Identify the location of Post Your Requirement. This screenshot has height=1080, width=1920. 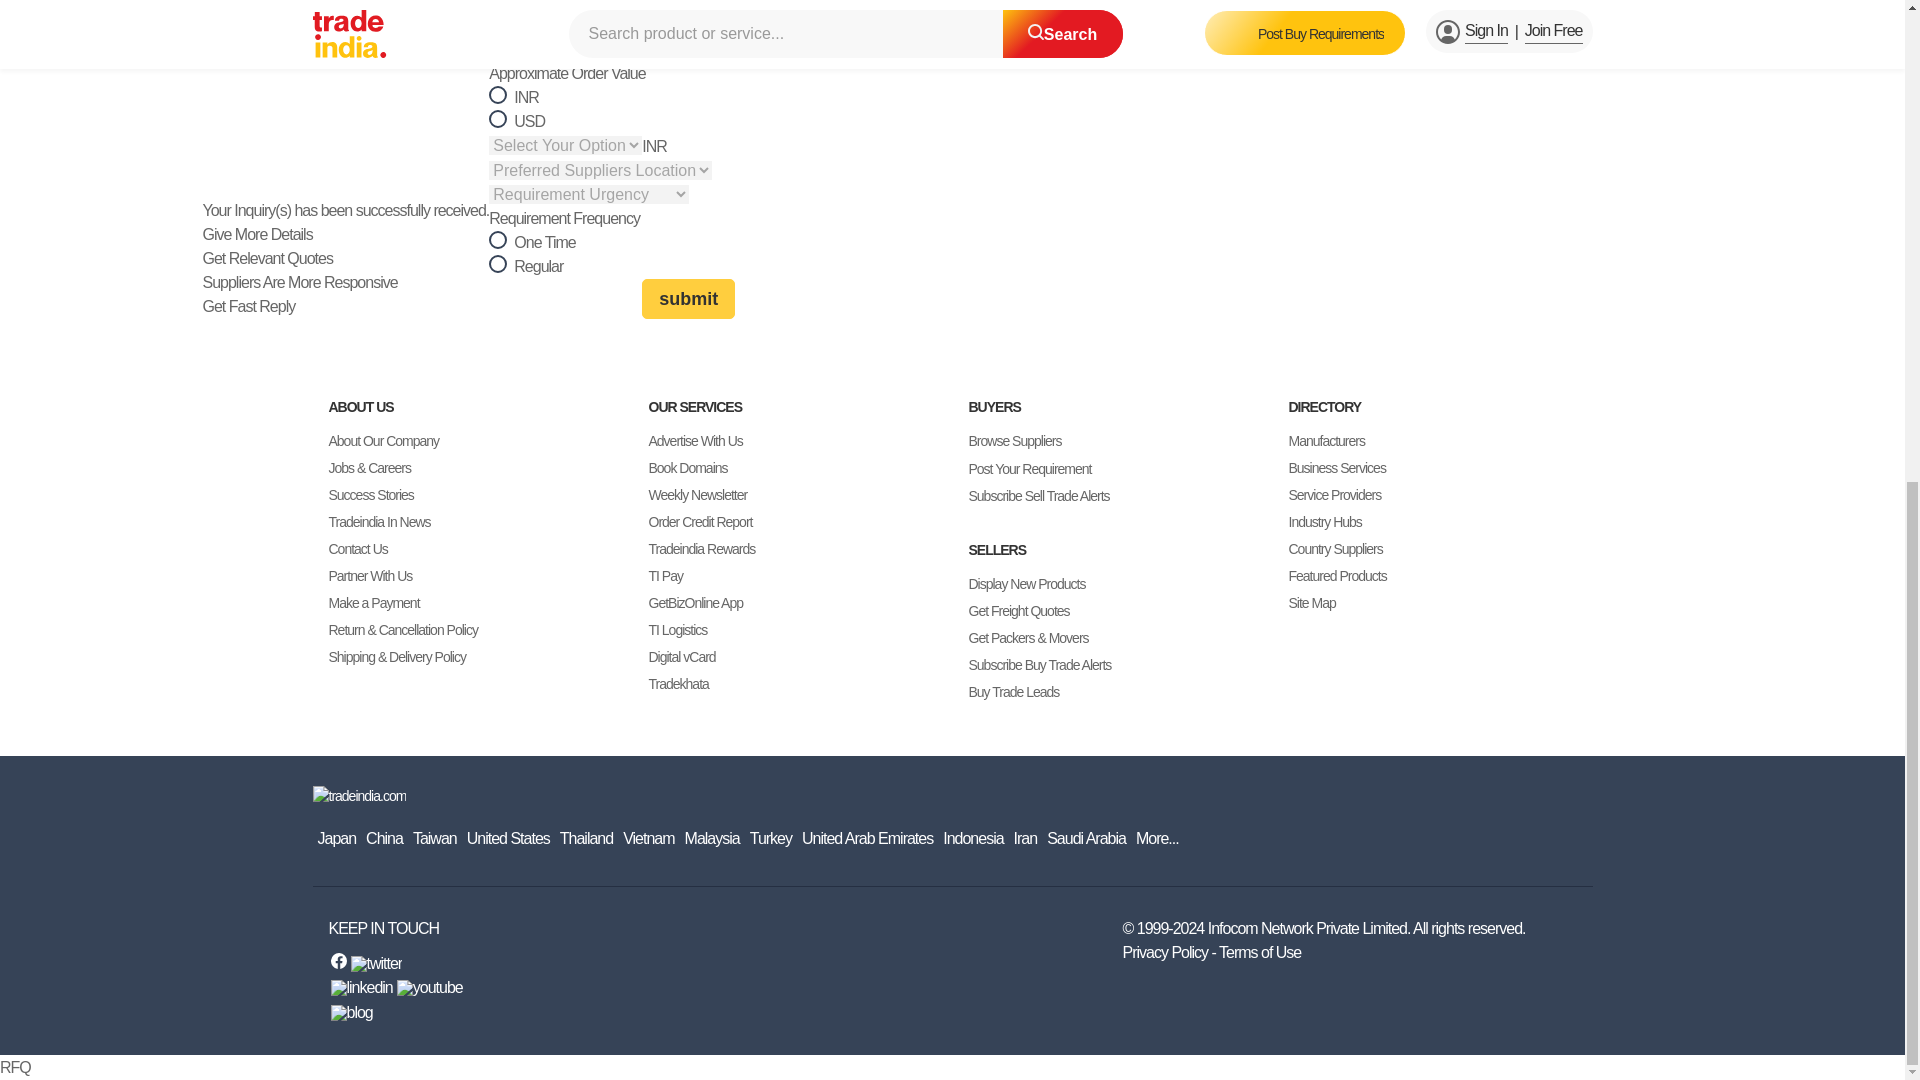
(1028, 468).